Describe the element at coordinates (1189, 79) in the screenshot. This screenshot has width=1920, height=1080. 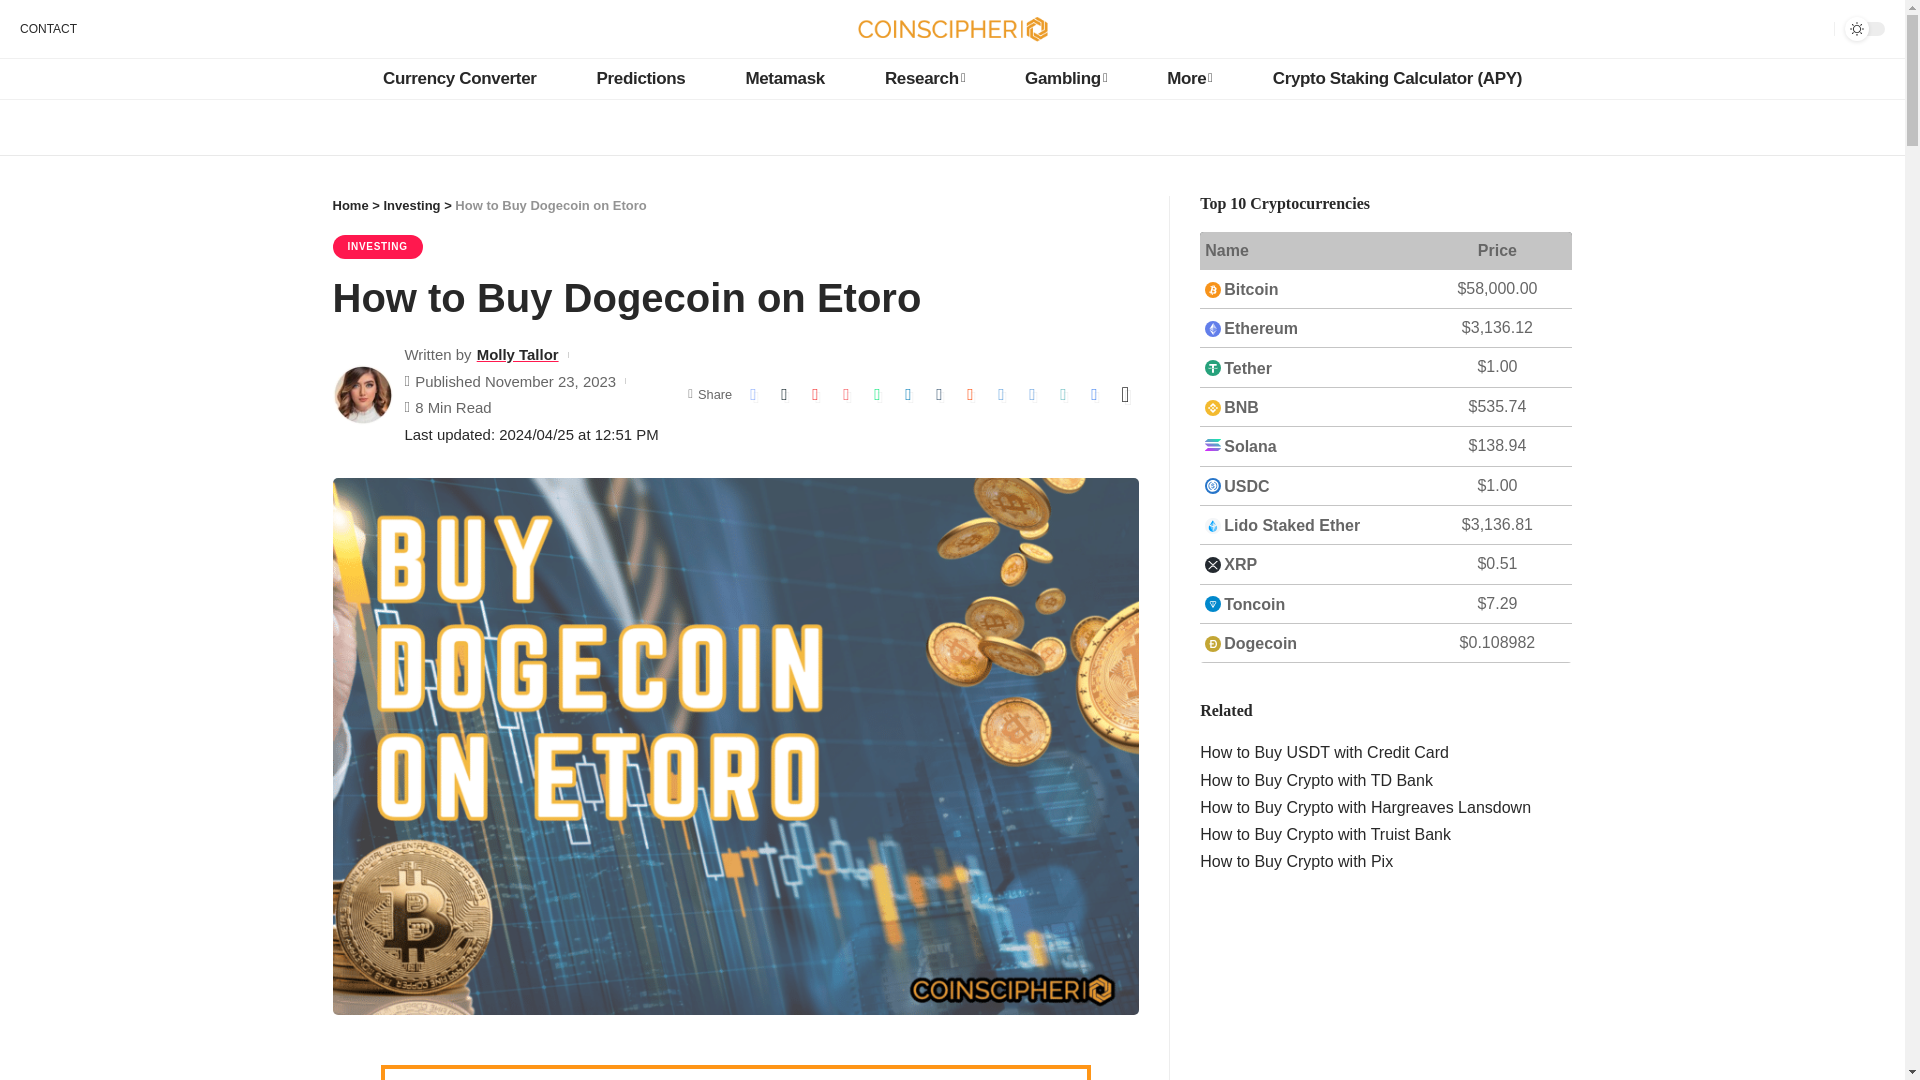
I see `More` at that location.